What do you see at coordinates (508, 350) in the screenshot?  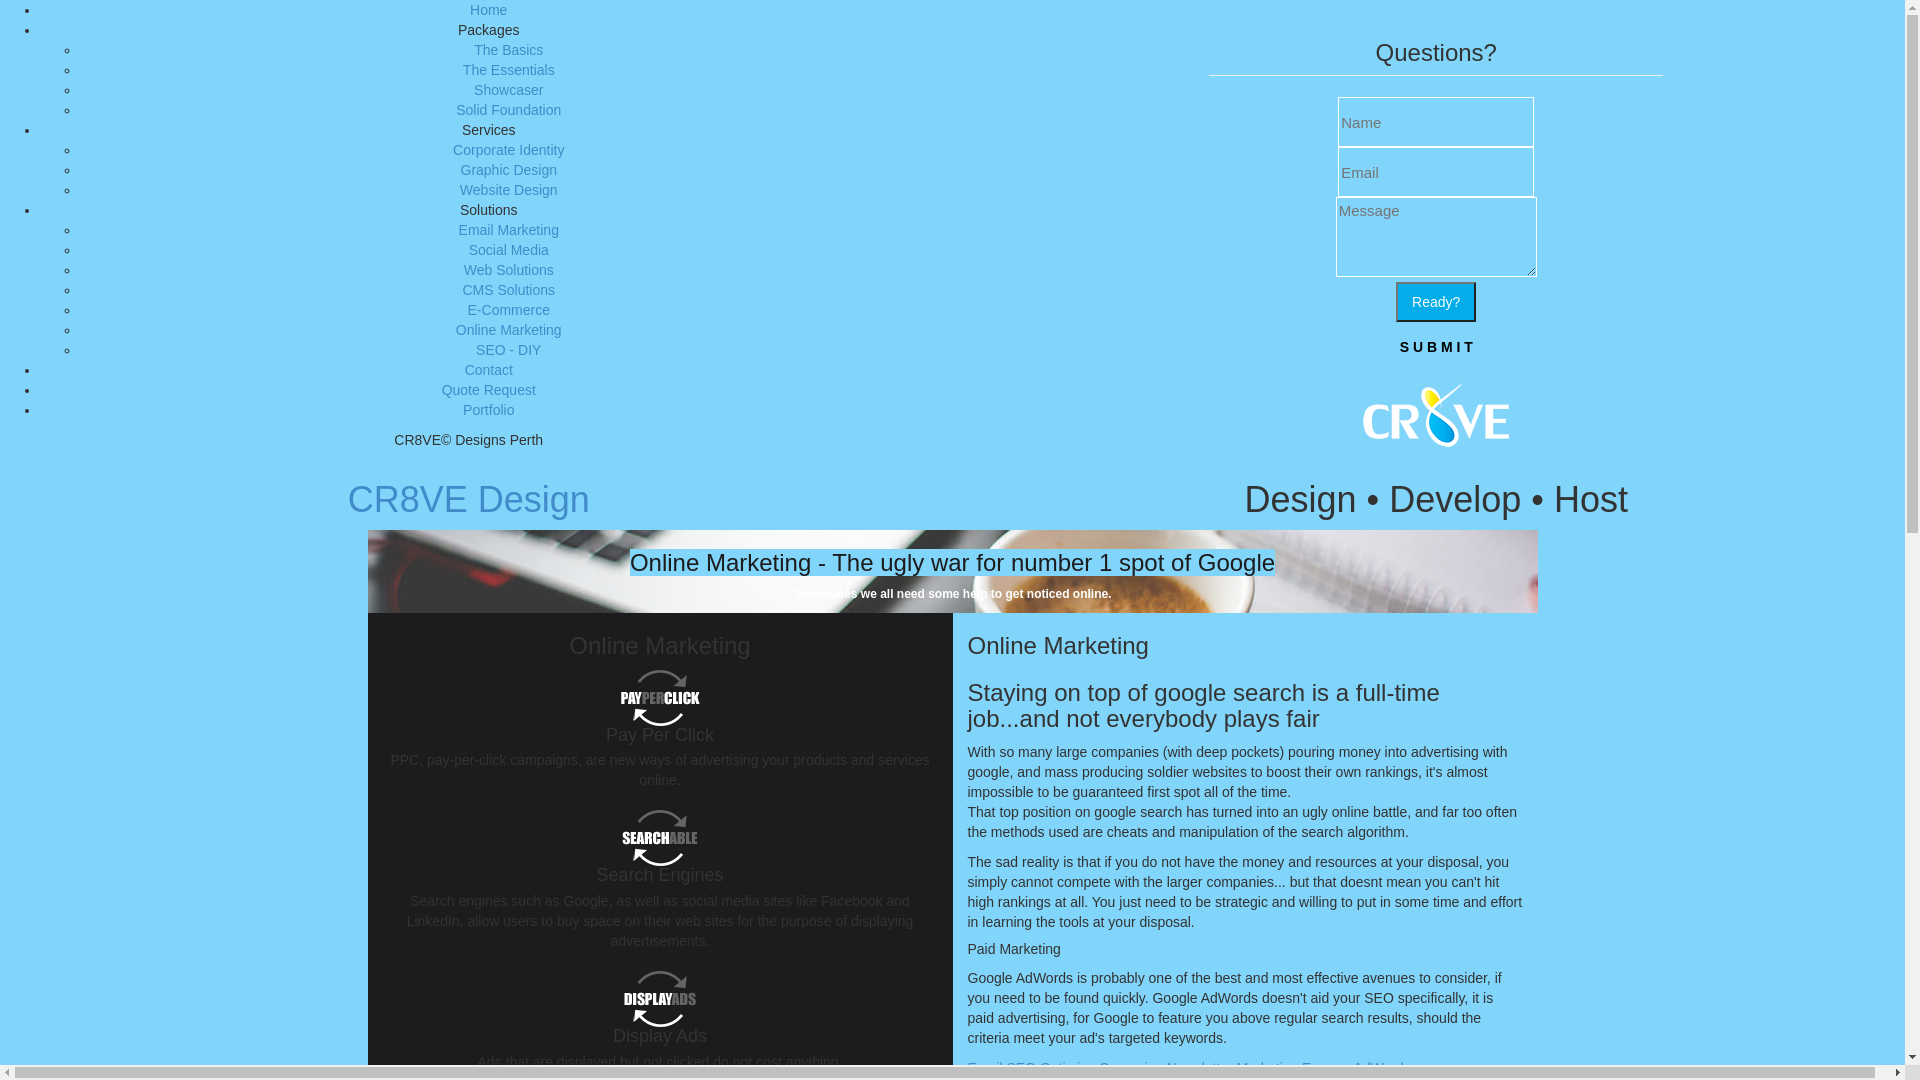 I see `SEO - DIY` at bounding box center [508, 350].